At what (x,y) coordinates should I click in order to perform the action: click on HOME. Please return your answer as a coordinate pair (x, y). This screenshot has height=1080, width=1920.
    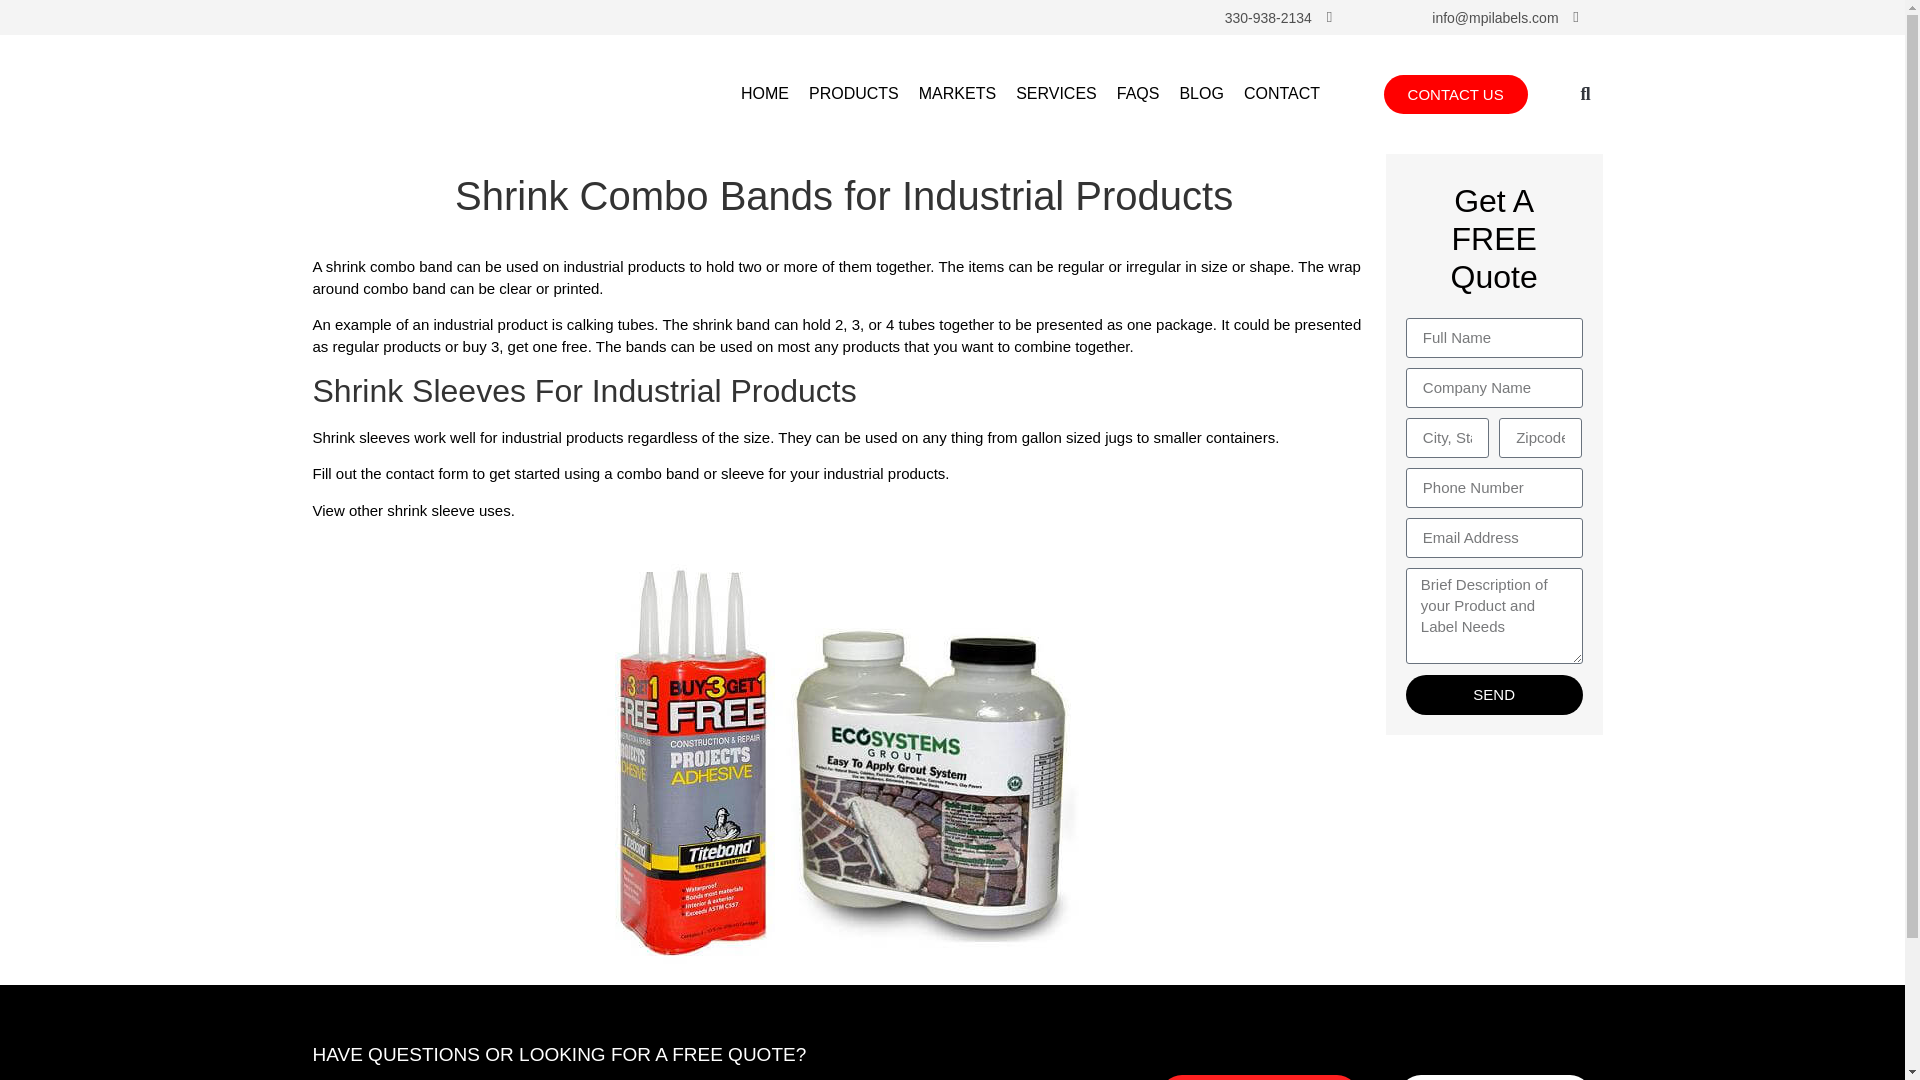
    Looking at the image, I should click on (765, 94).